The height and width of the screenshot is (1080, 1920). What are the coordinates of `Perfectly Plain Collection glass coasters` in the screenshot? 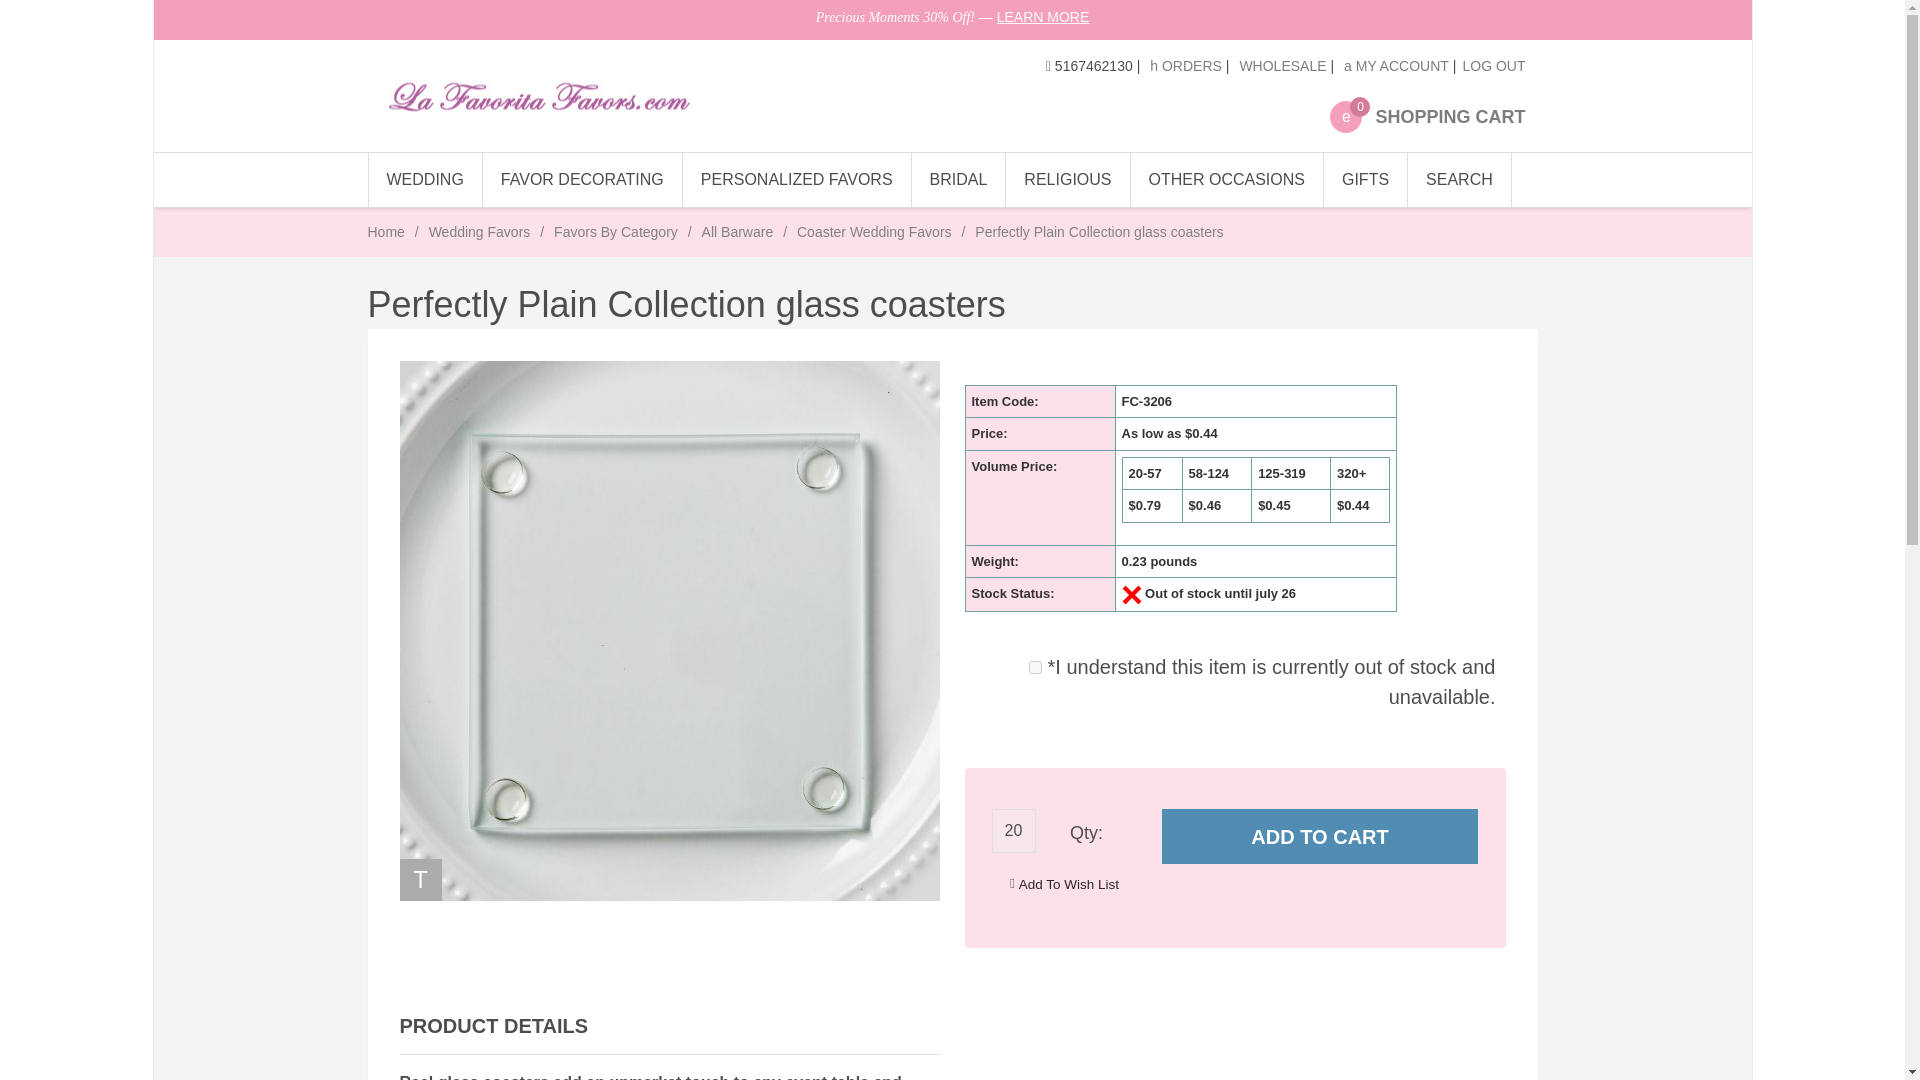 It's located at (798, 180).